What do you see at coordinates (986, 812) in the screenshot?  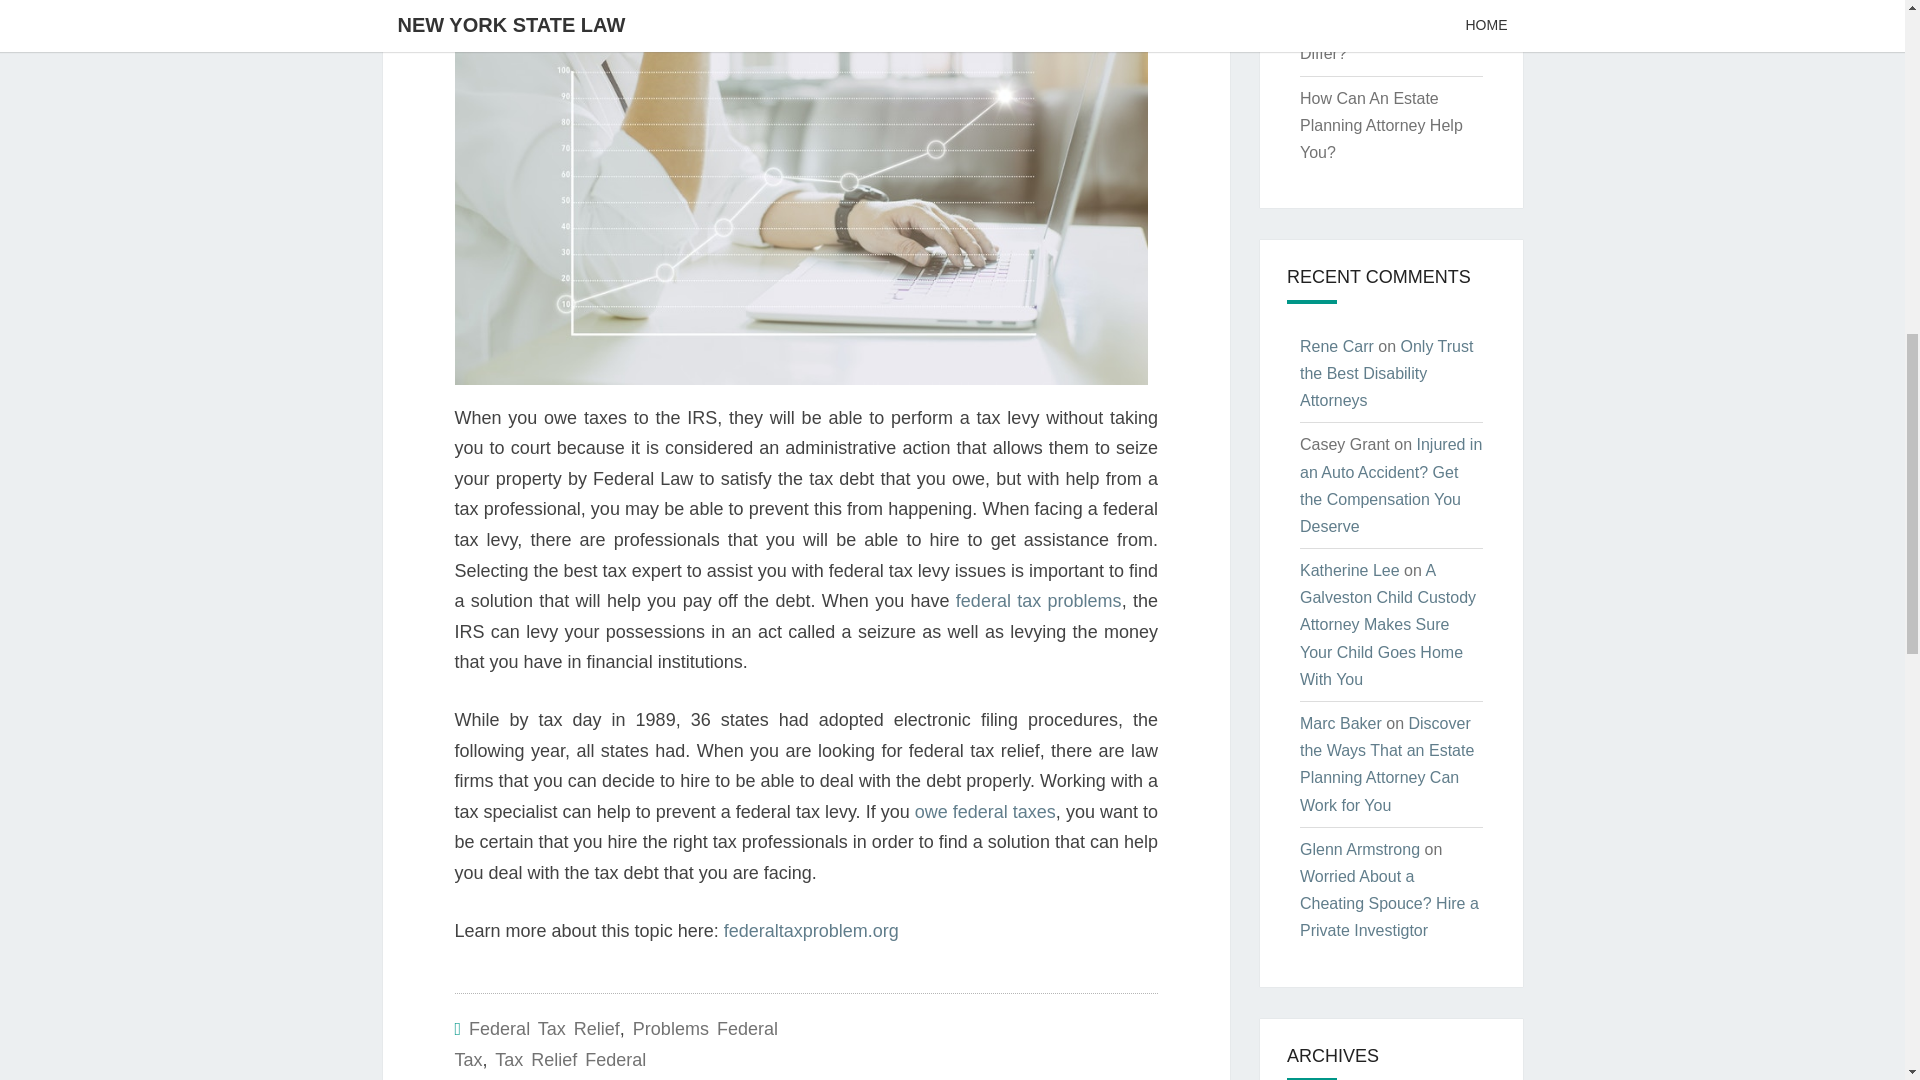 I see `owe federal taxes` at bounding box center [986, 812].